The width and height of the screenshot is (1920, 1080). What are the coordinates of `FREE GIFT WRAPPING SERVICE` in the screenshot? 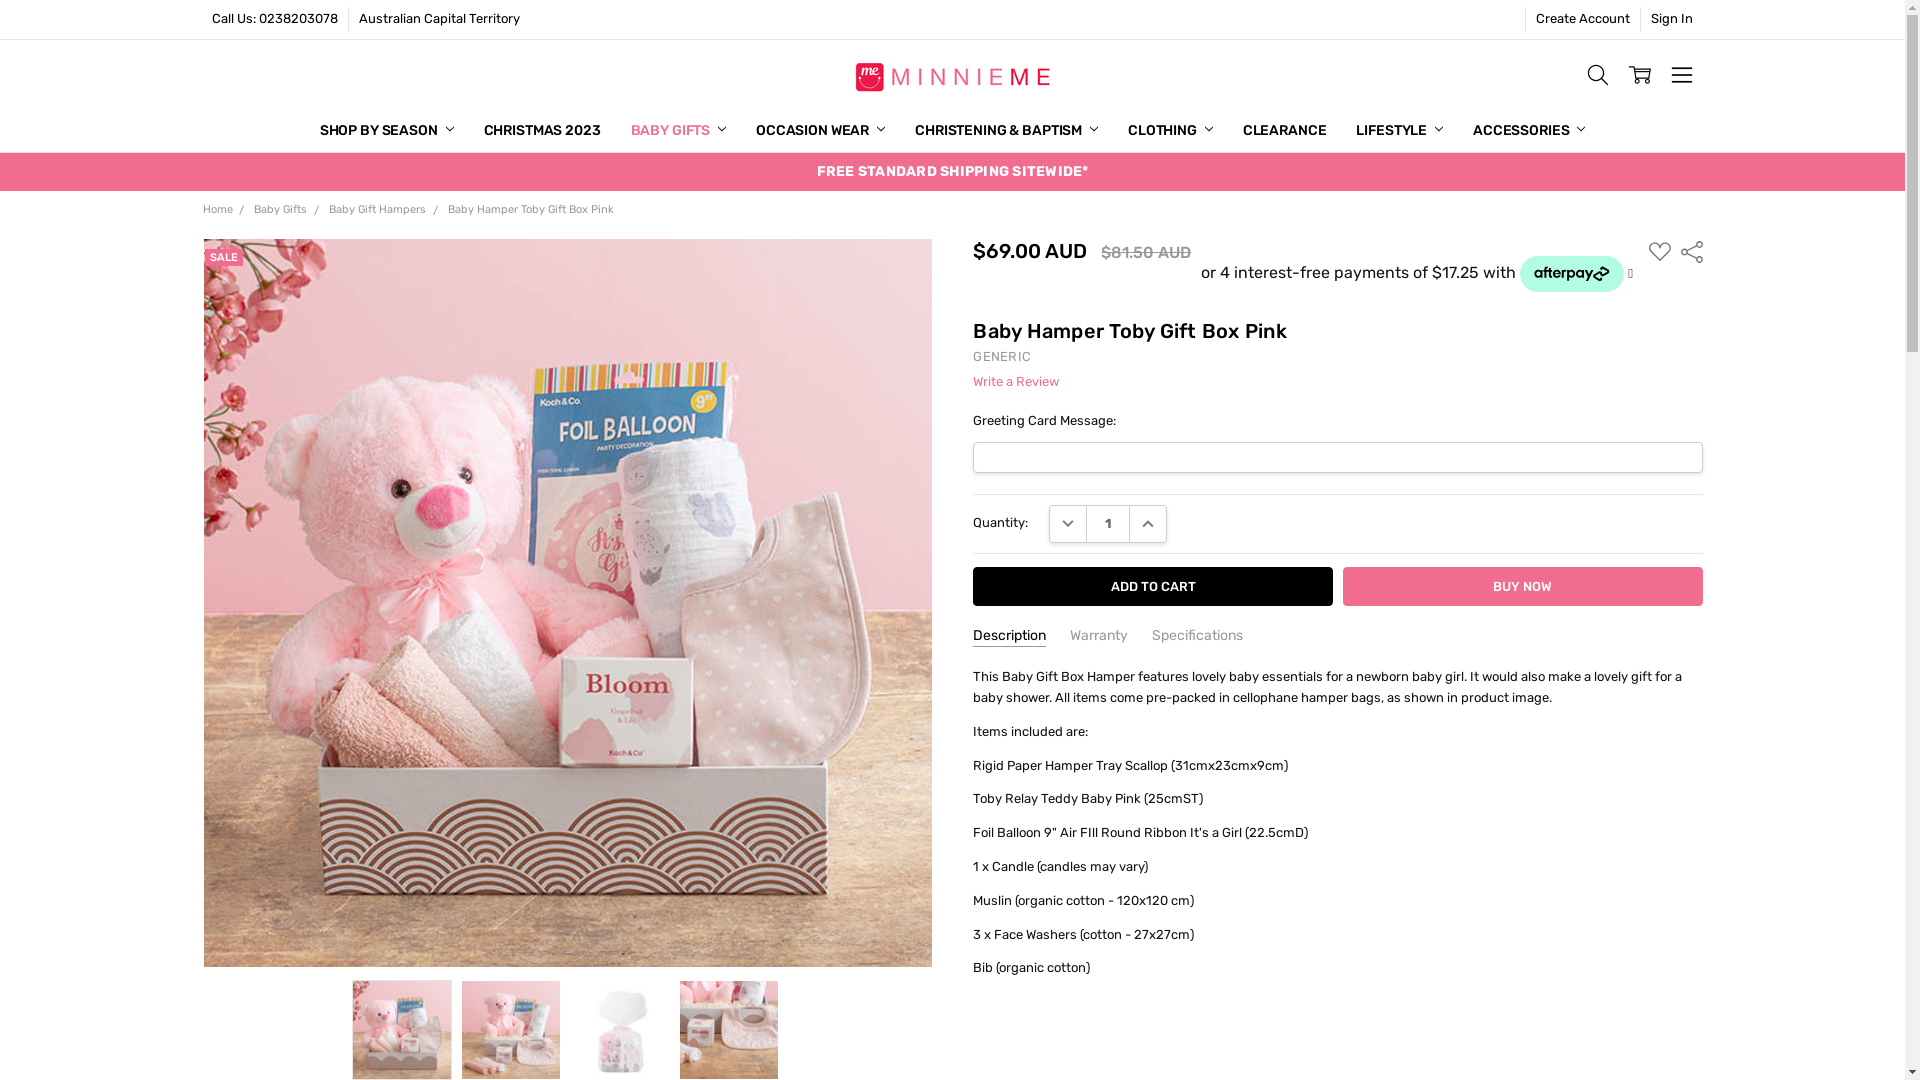 It's located at (1068, 131).